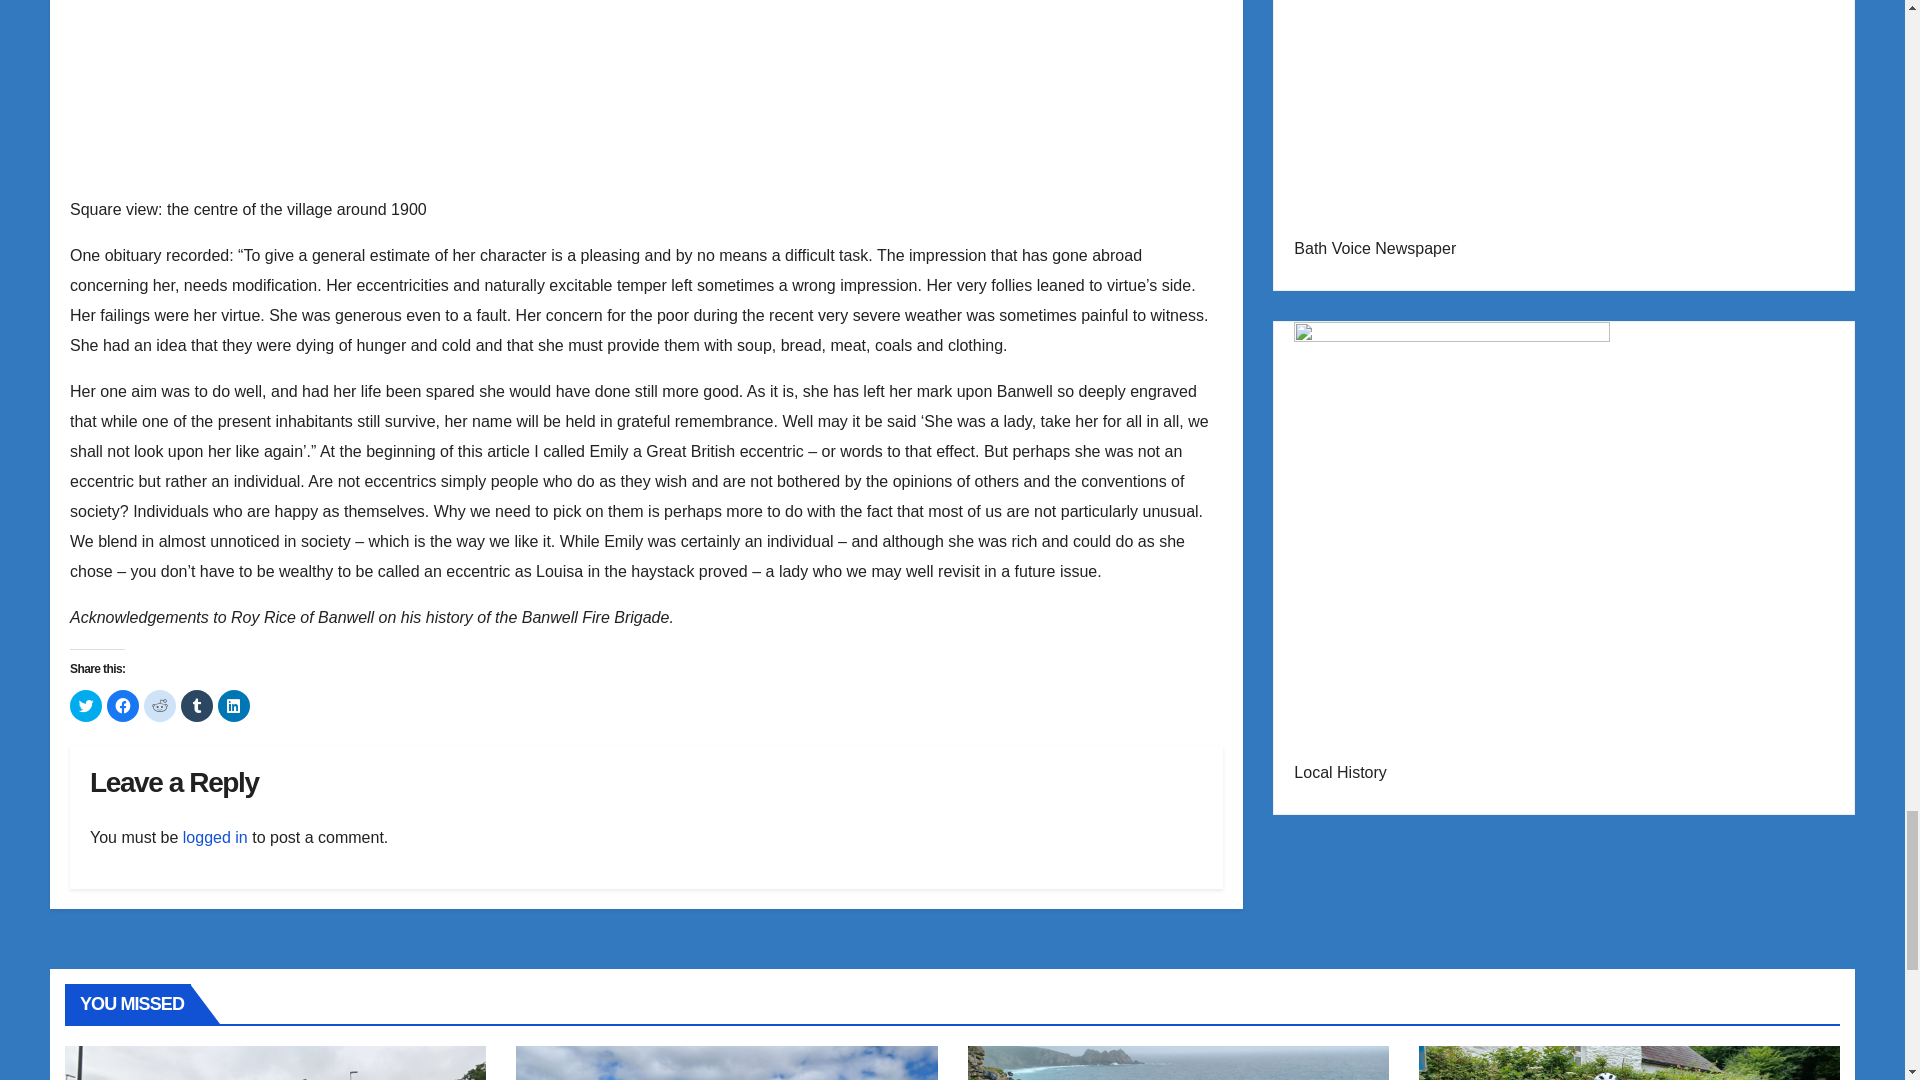 The width and height of the screenshot is (1920, 1080). Describe the element at coordinates (122, 706) in the screenshot. I see `Click to share on Facebook` at that location.